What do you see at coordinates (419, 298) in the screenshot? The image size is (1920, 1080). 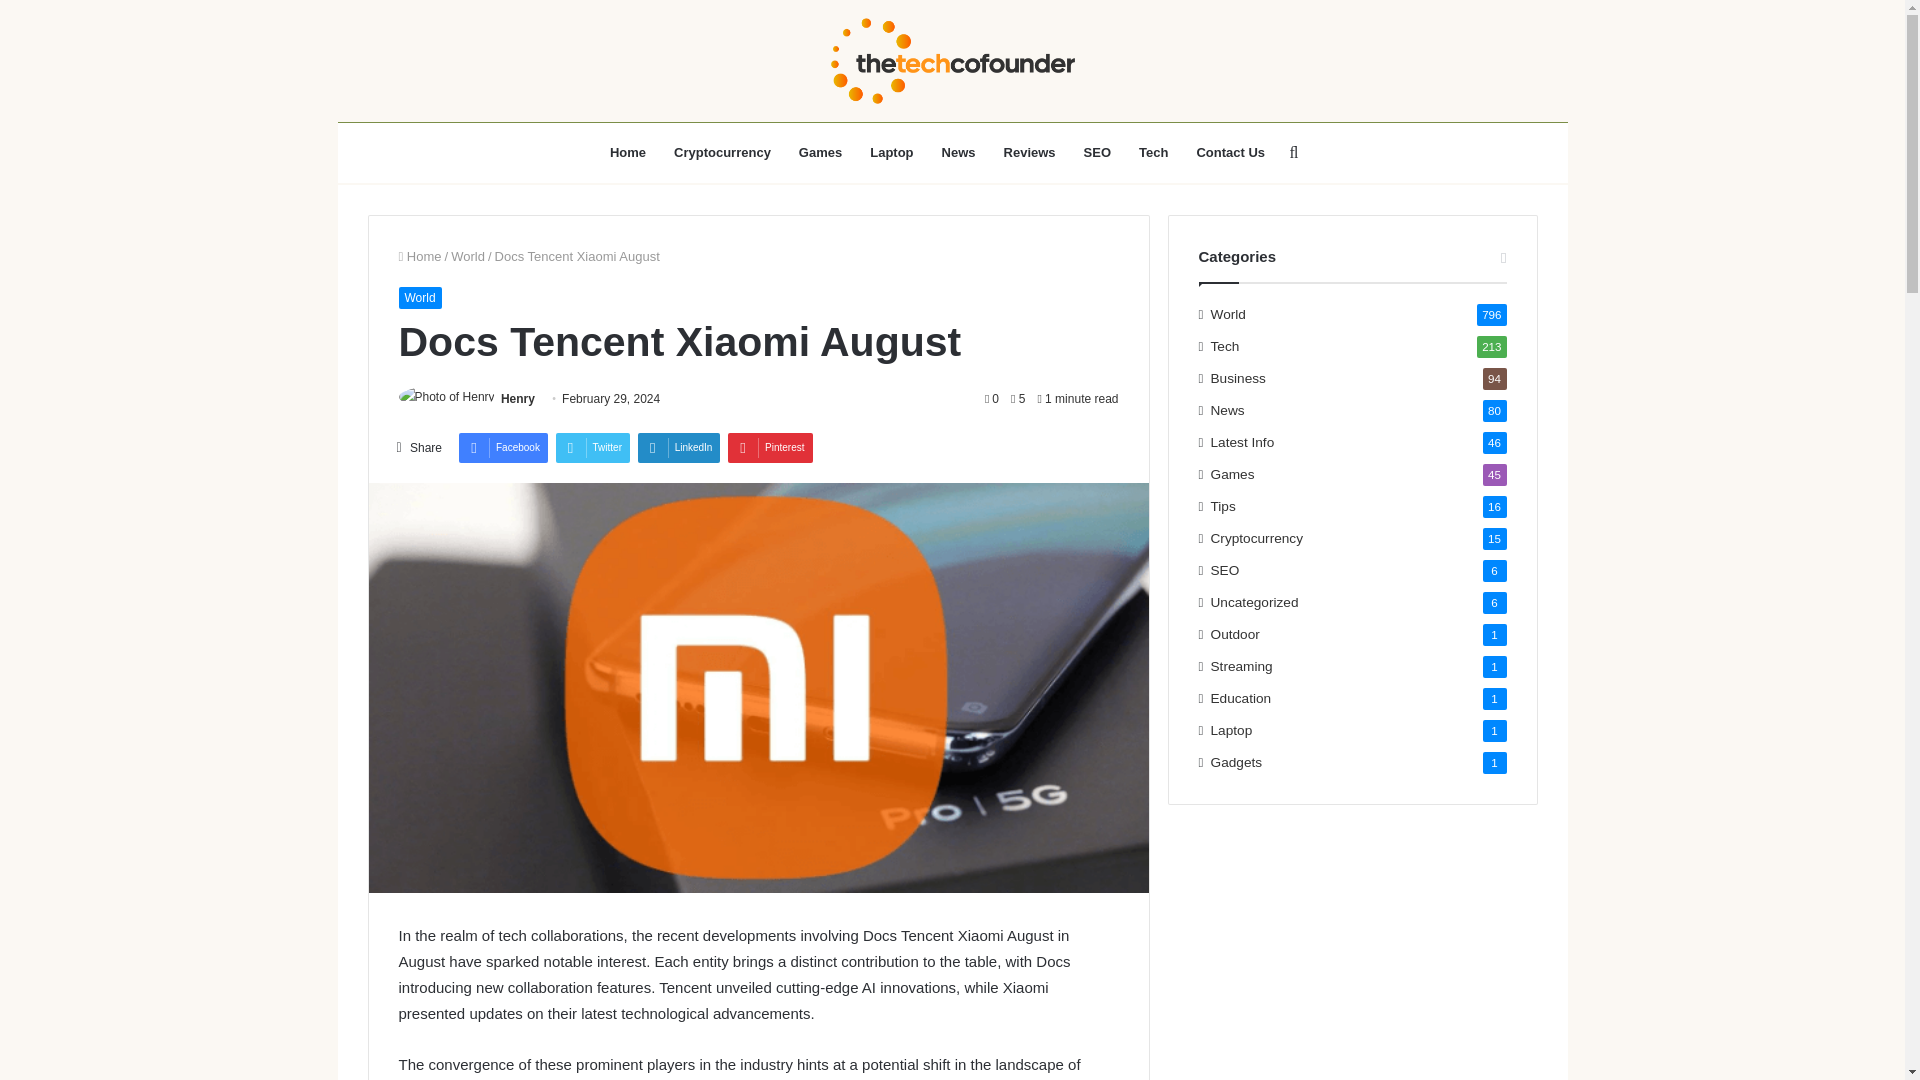 I see `World` at bounding box center [419, 298].